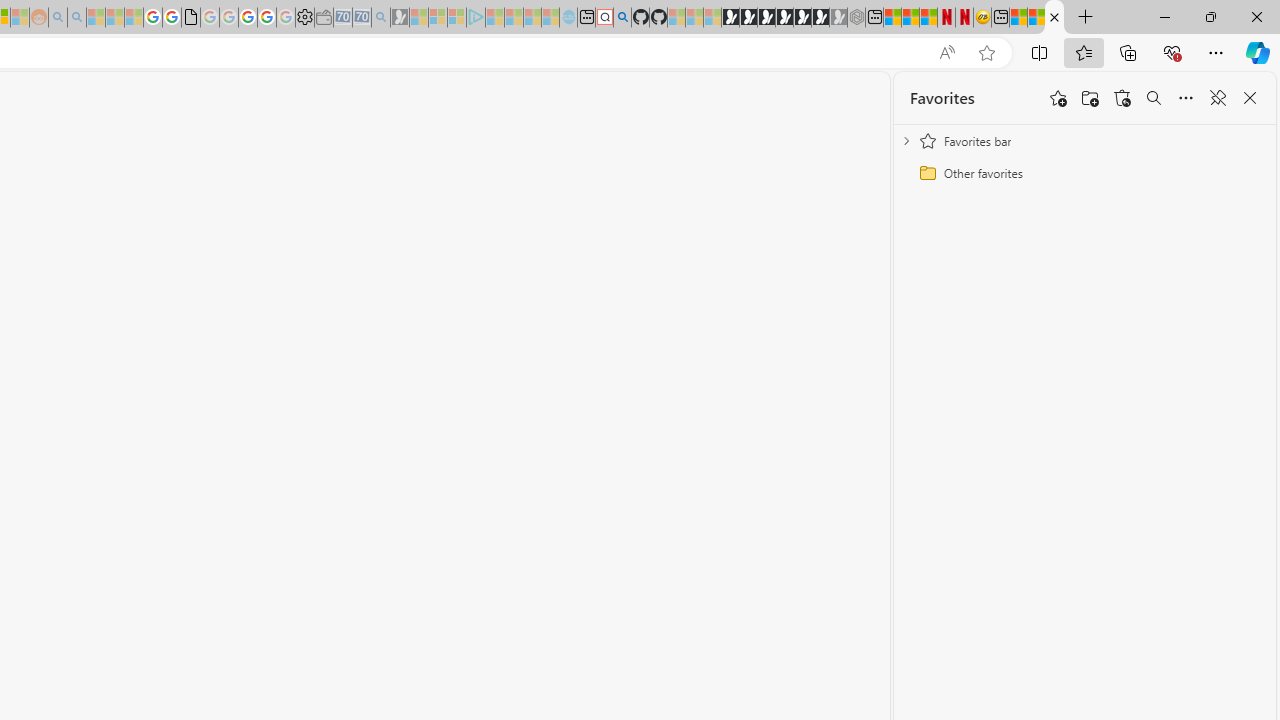 The height and width of the screenshot is (720, 1280). I want to click on Cheap Car Rentals - Save70.com - Sleeping, so click(362, 18).